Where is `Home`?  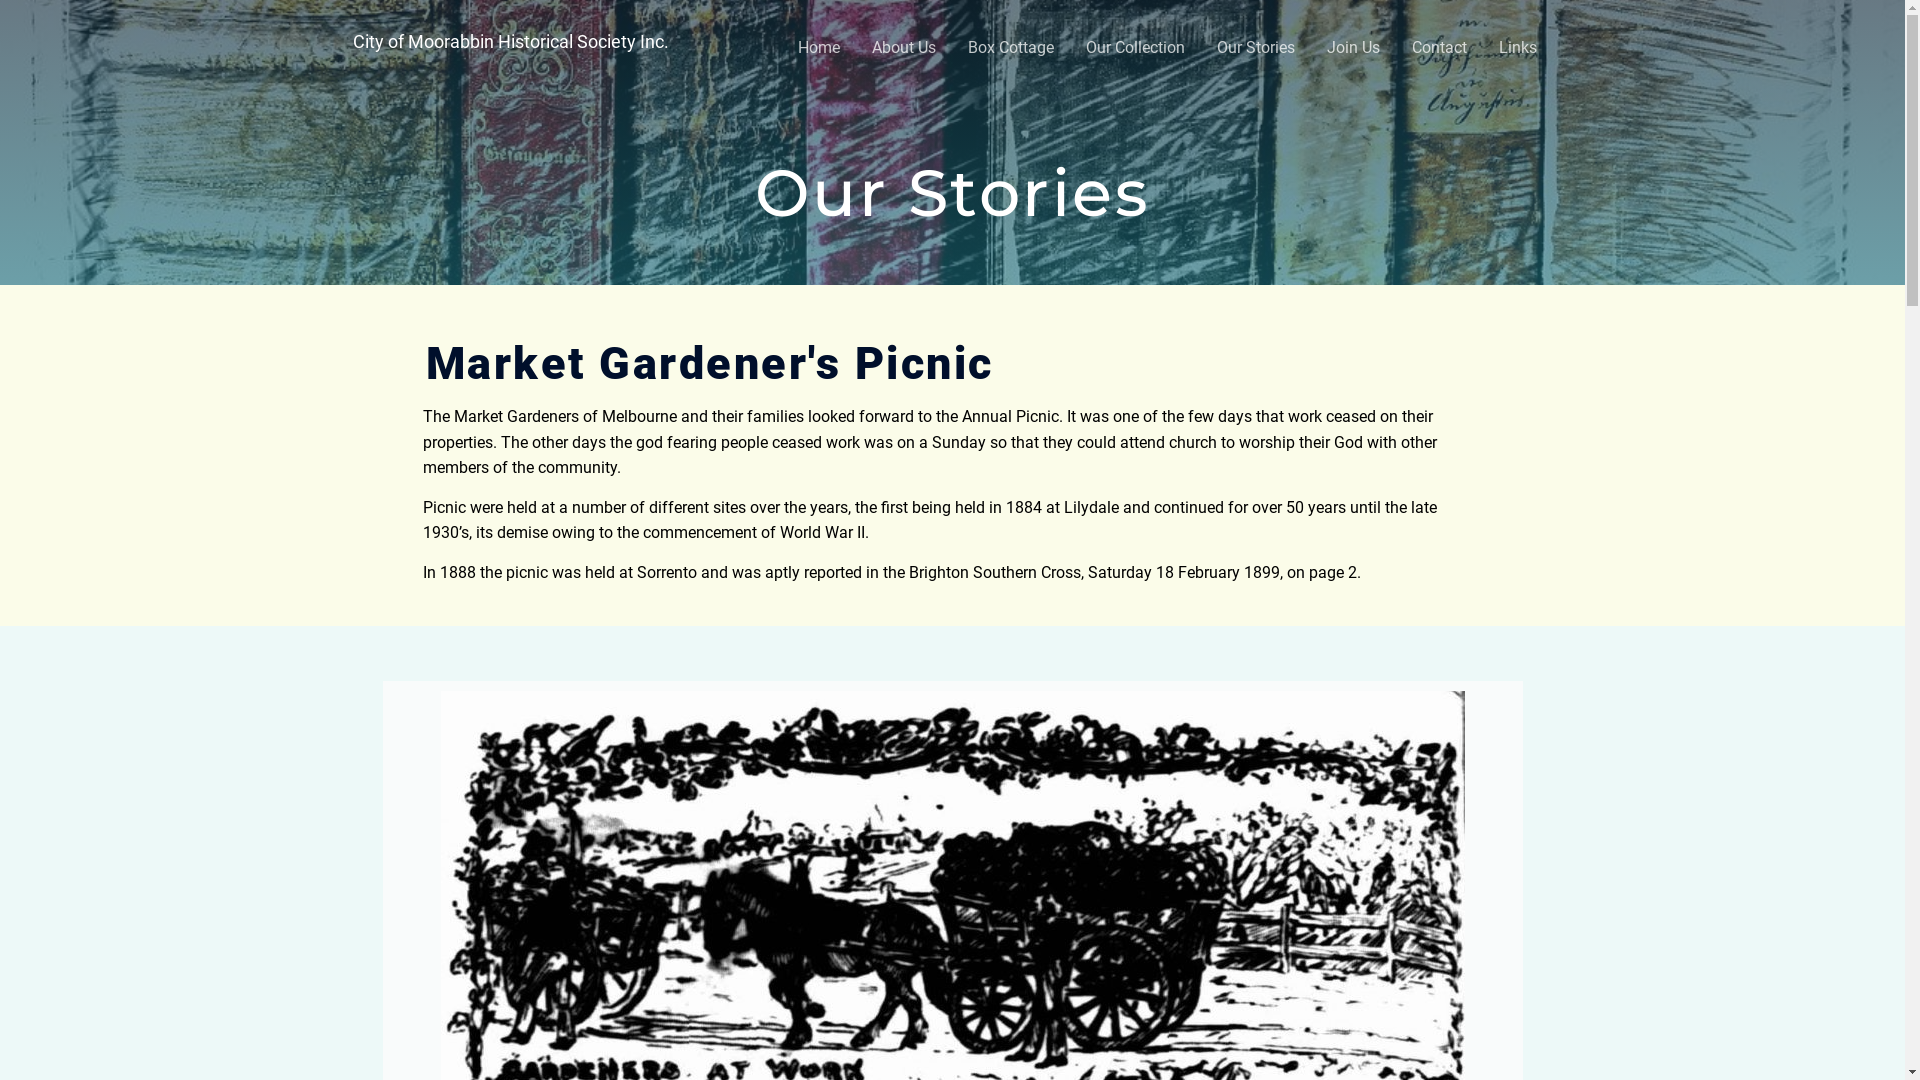
Home is located at coordinates (819, 48).